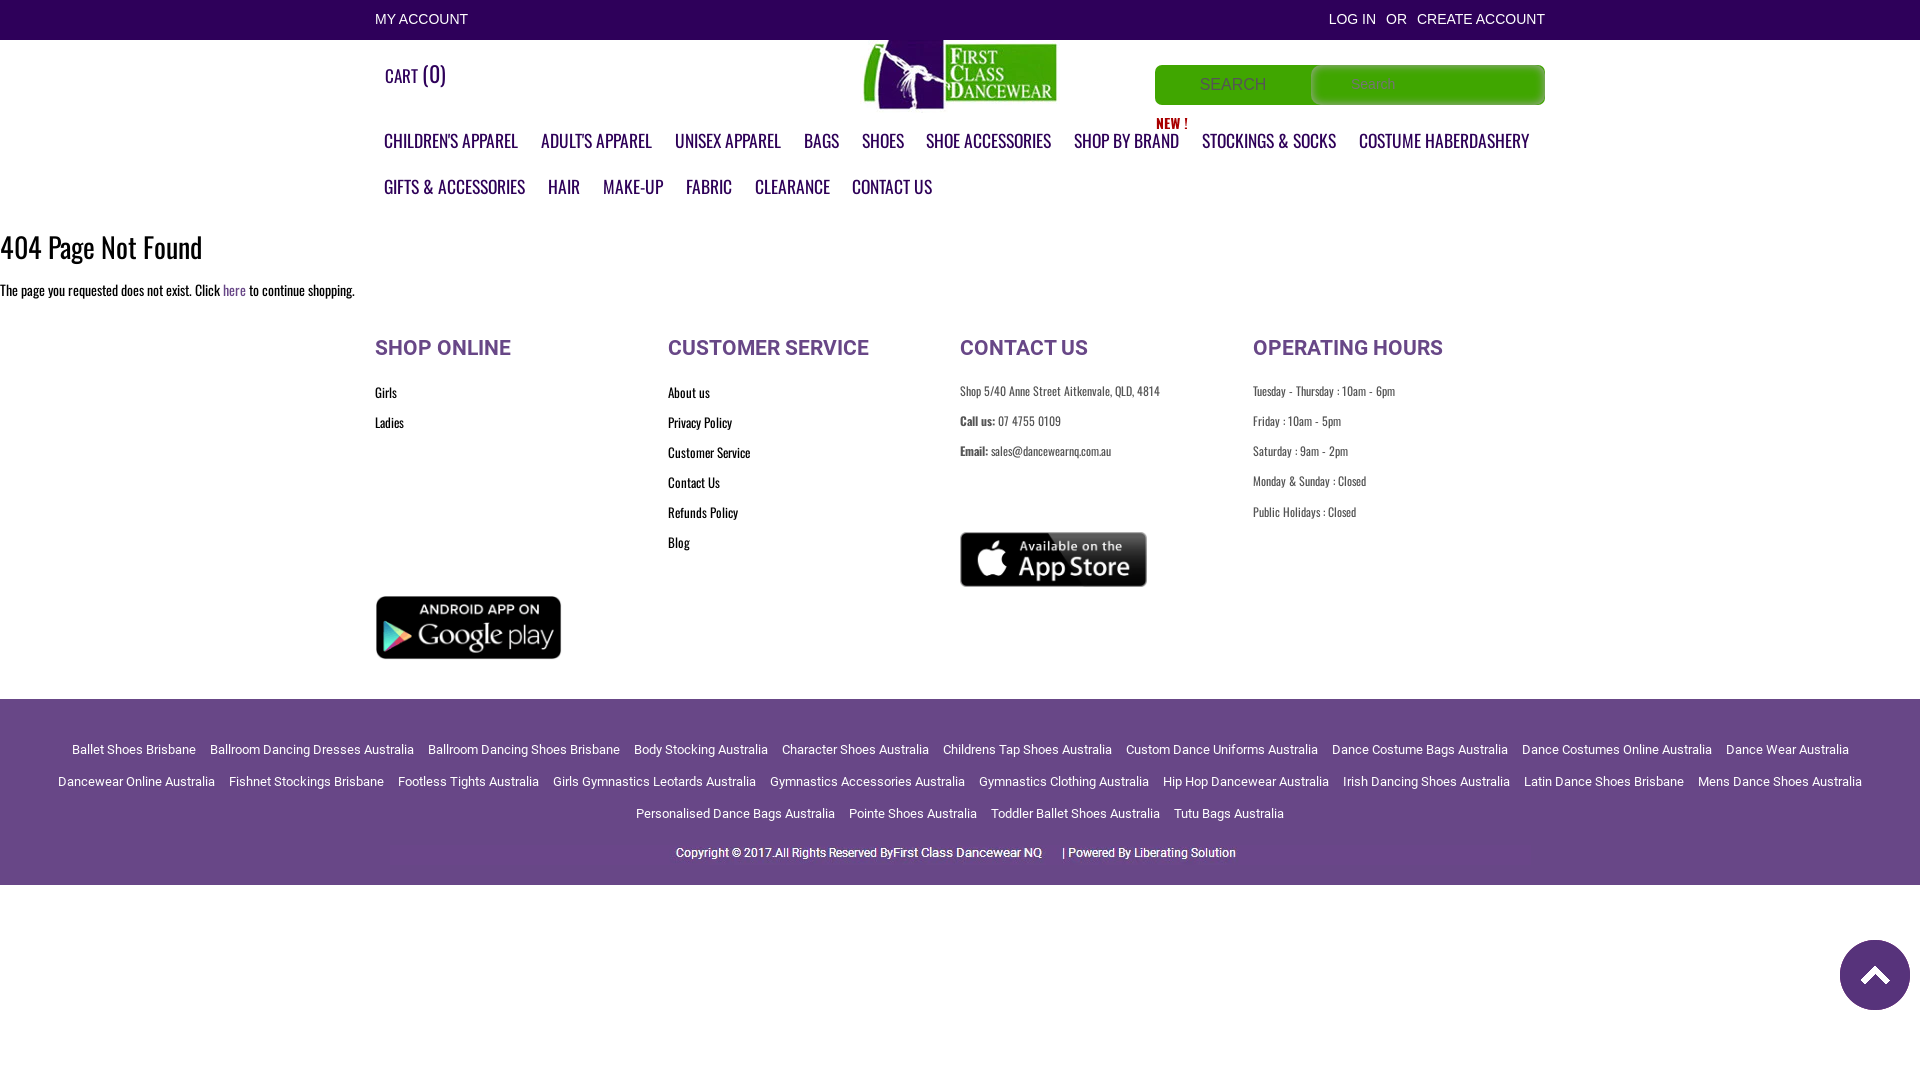  Describe the element at coordinates (416, 74) in the screenshot. I see `CART (0)` at that location.